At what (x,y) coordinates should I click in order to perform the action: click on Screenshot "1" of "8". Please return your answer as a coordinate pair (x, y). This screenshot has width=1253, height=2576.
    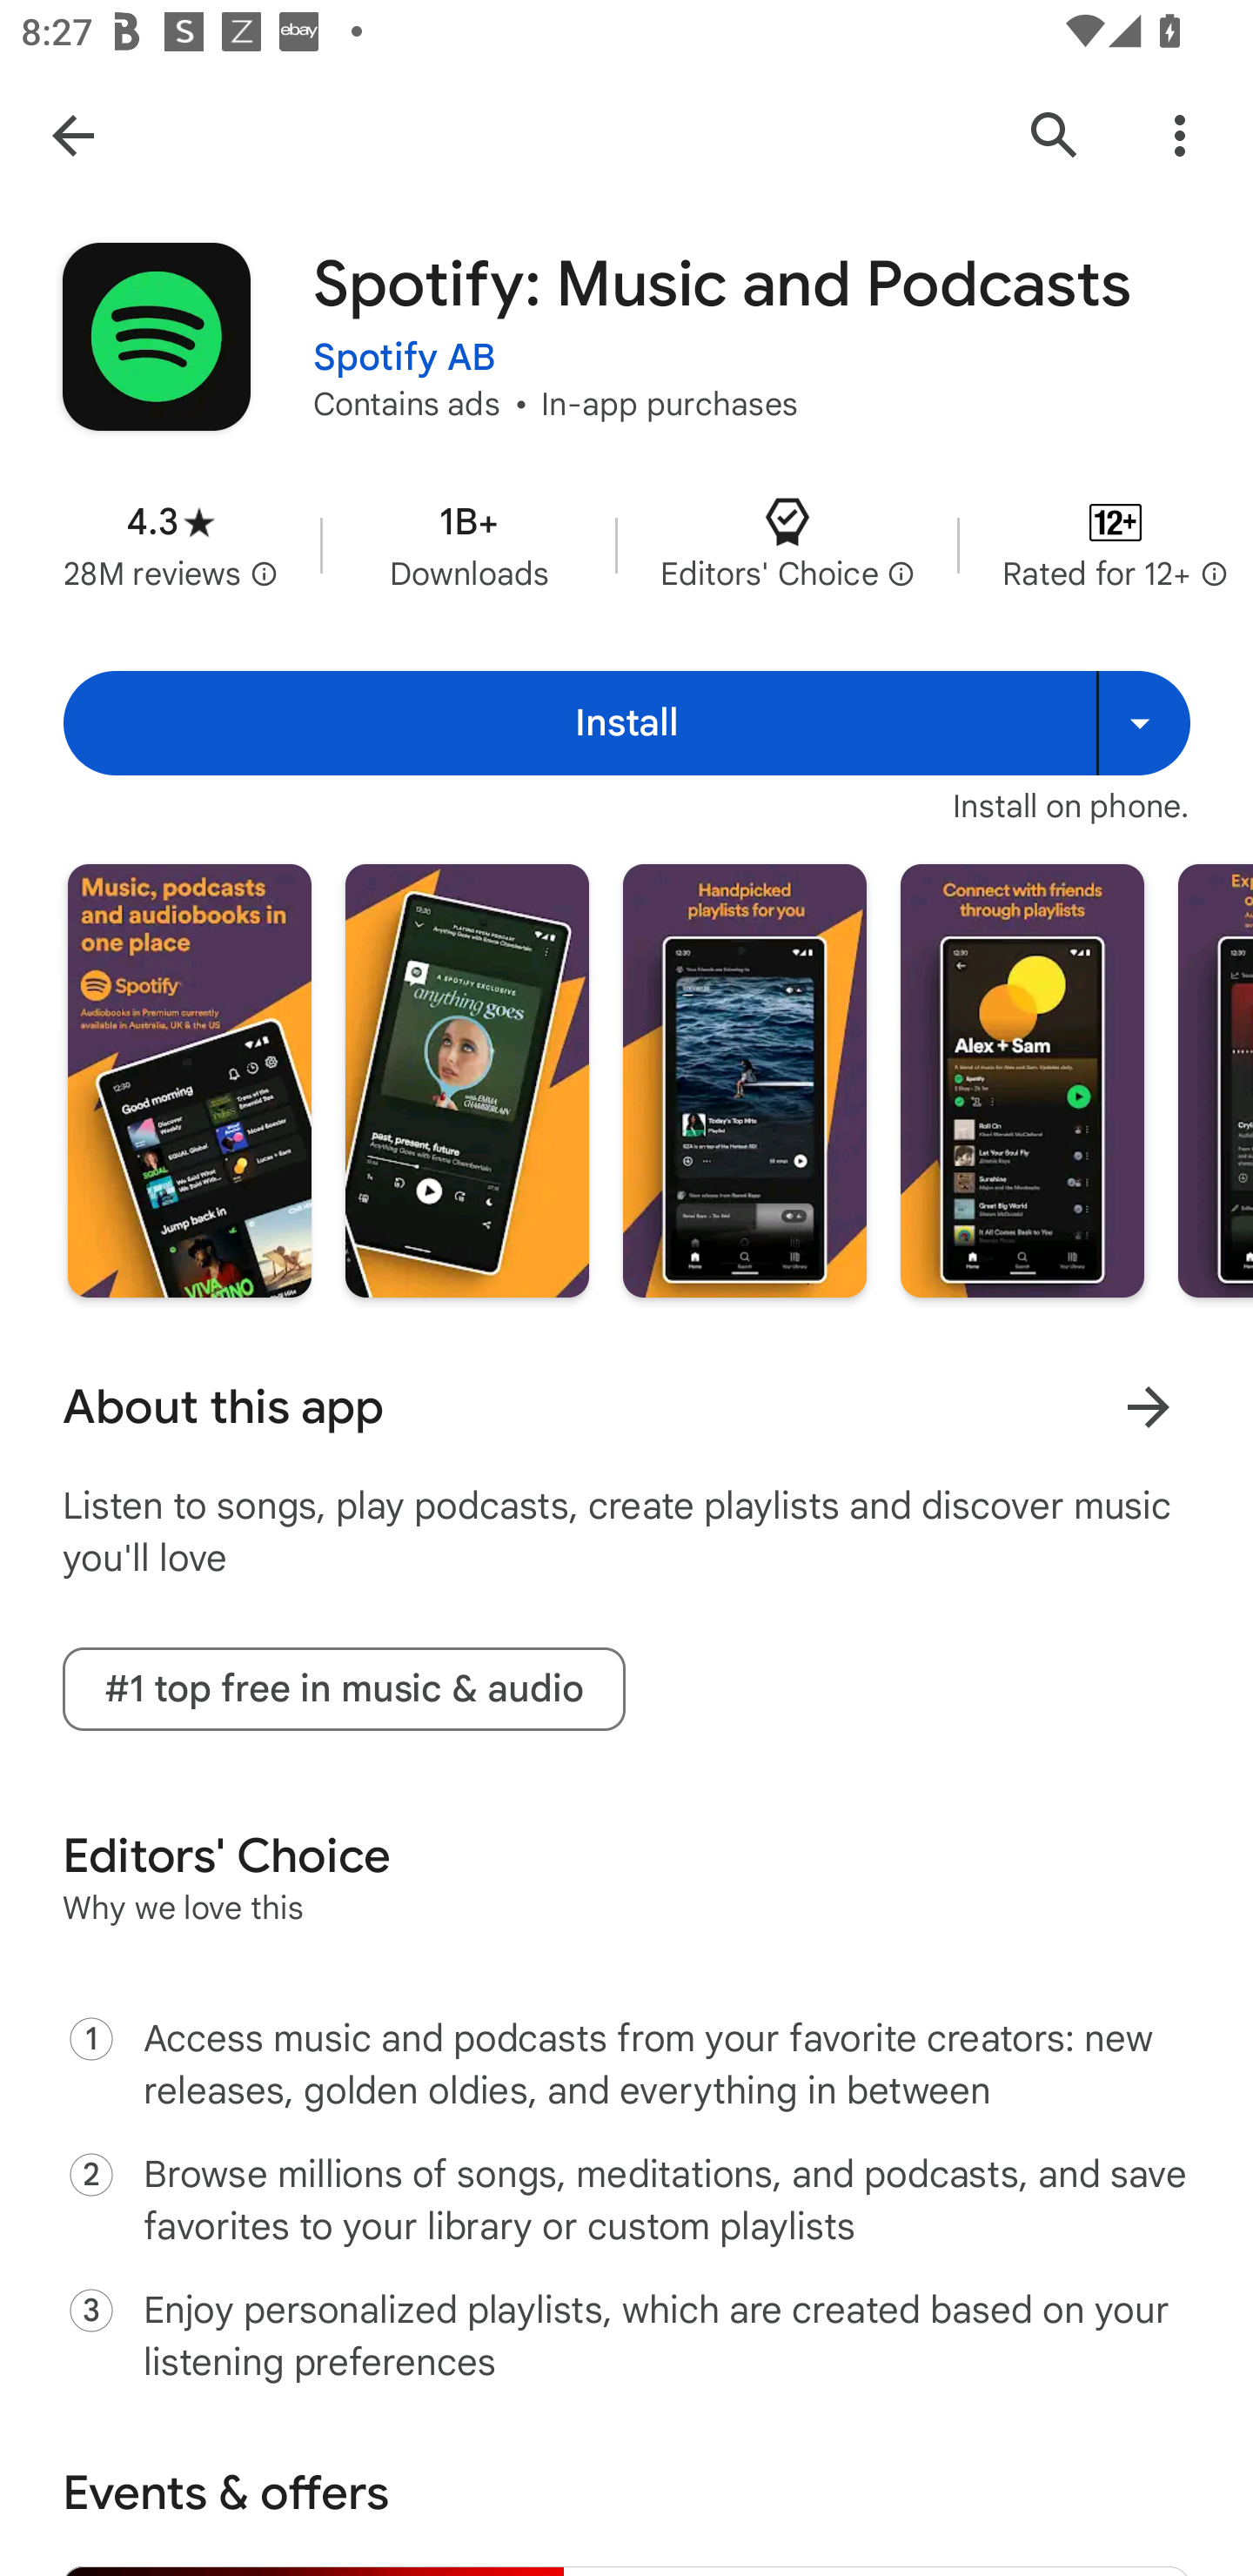
    Looking at the image, I should click on (190, 1080).